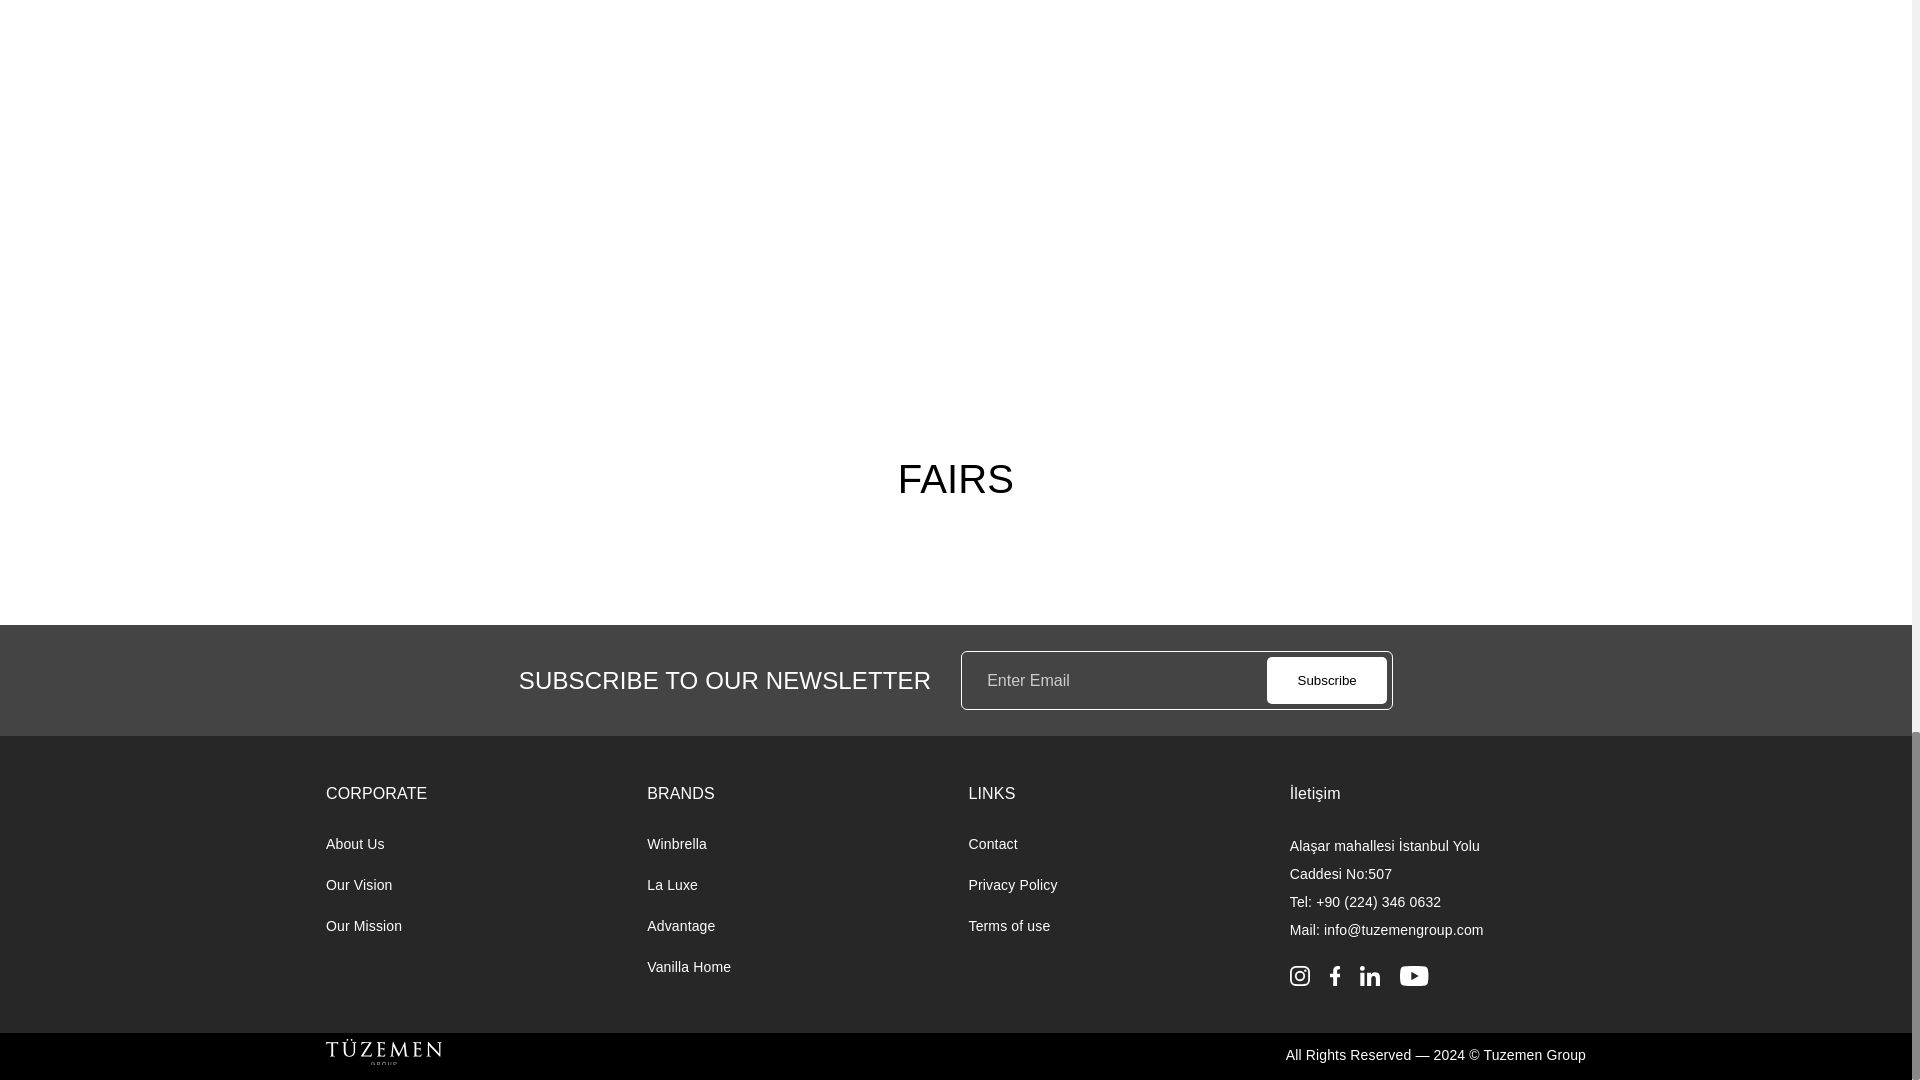 This screenshot has height=1080, width=1920. I want to click on Our Vision, so click(360, 884).